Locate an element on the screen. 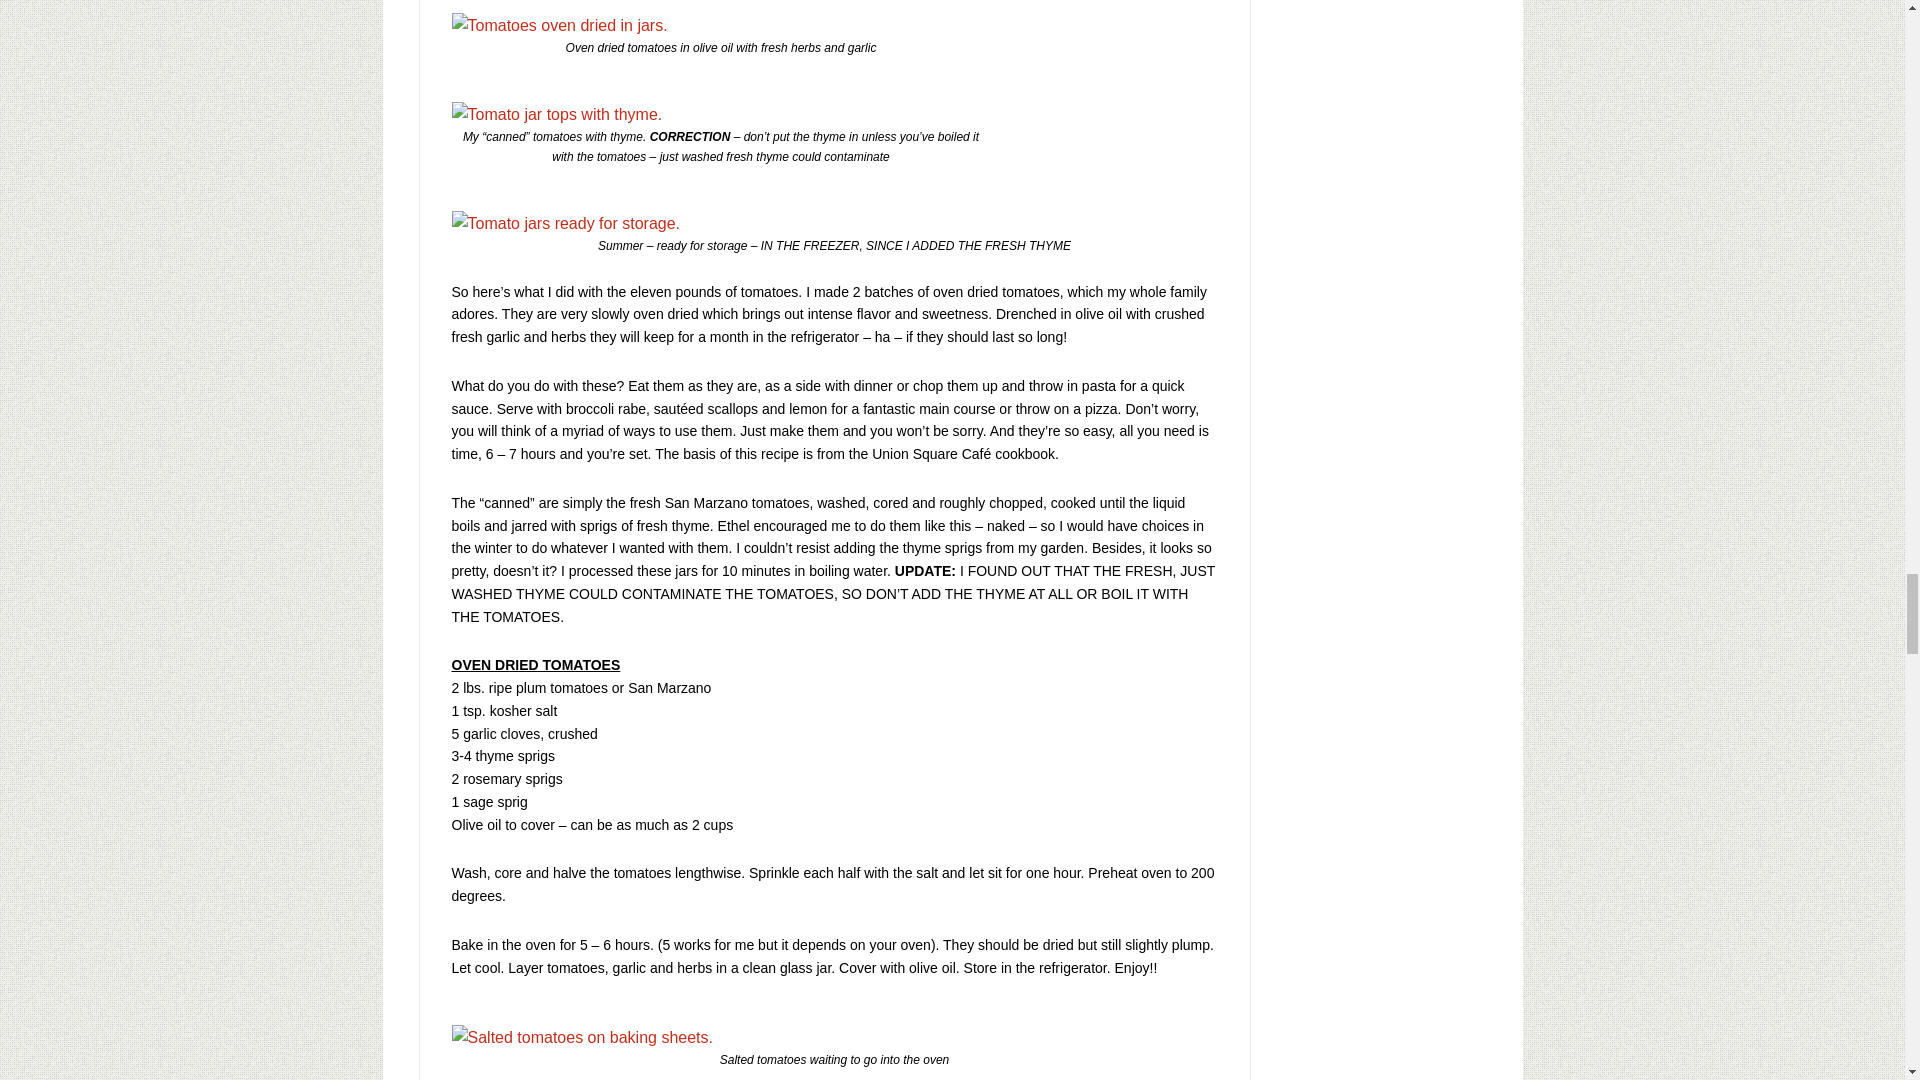 Image resolution: width=1920 pixels, height=1080 pixels. Tomatoes on baking sheets is located at coordinates (582, 1037).